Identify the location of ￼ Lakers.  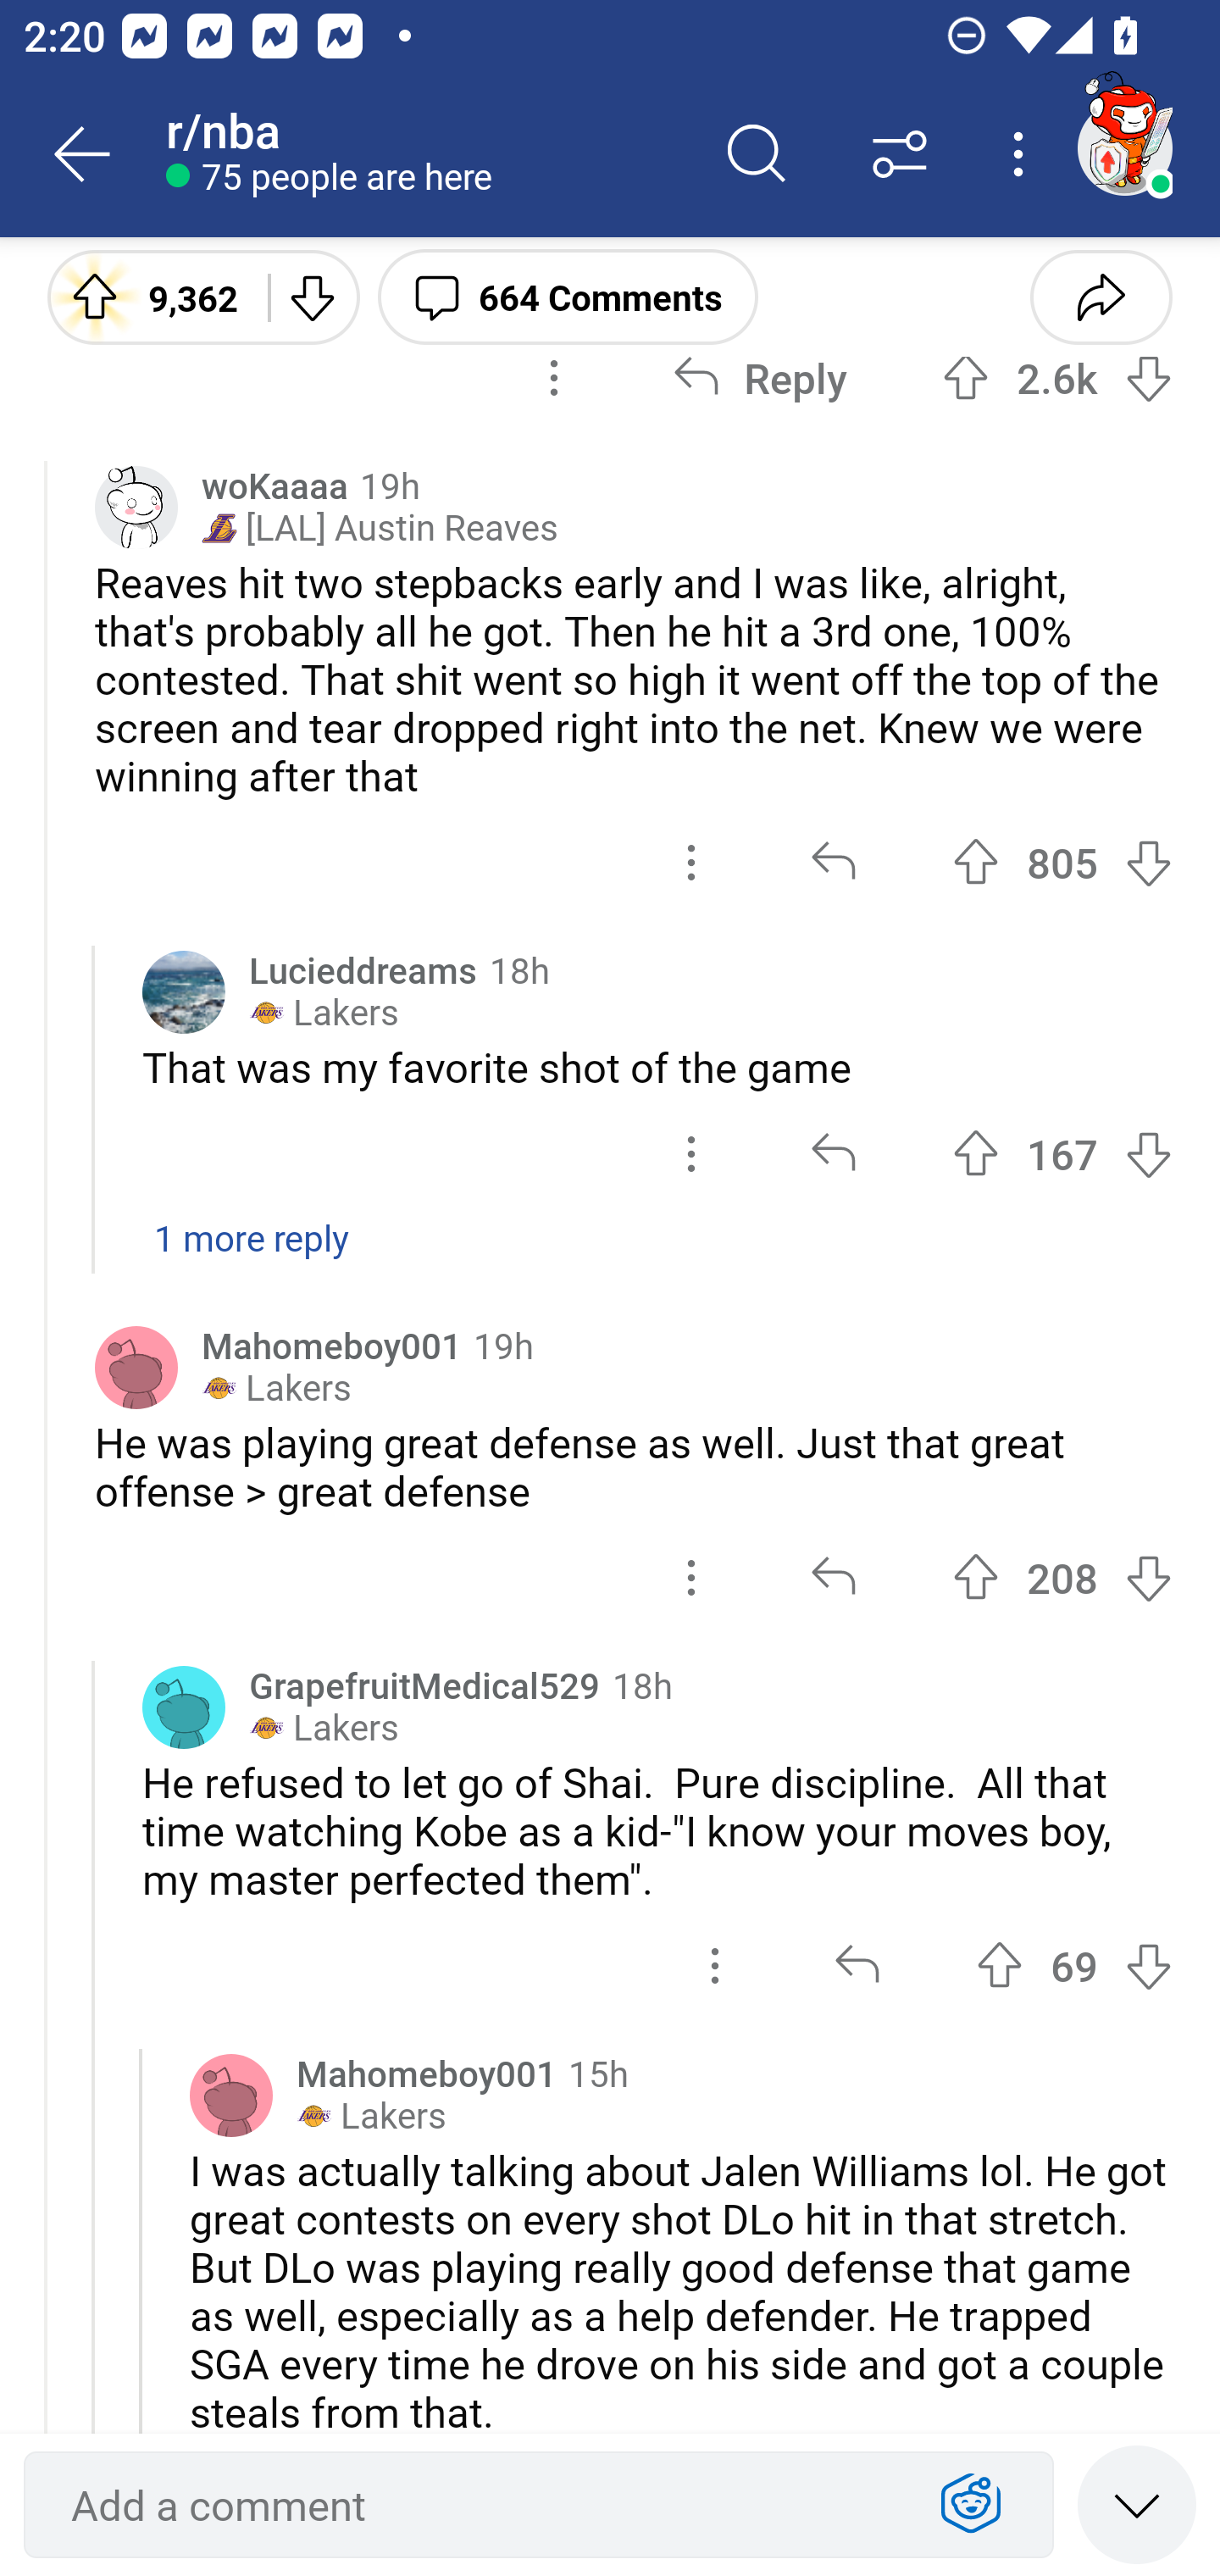
(371, 2116).